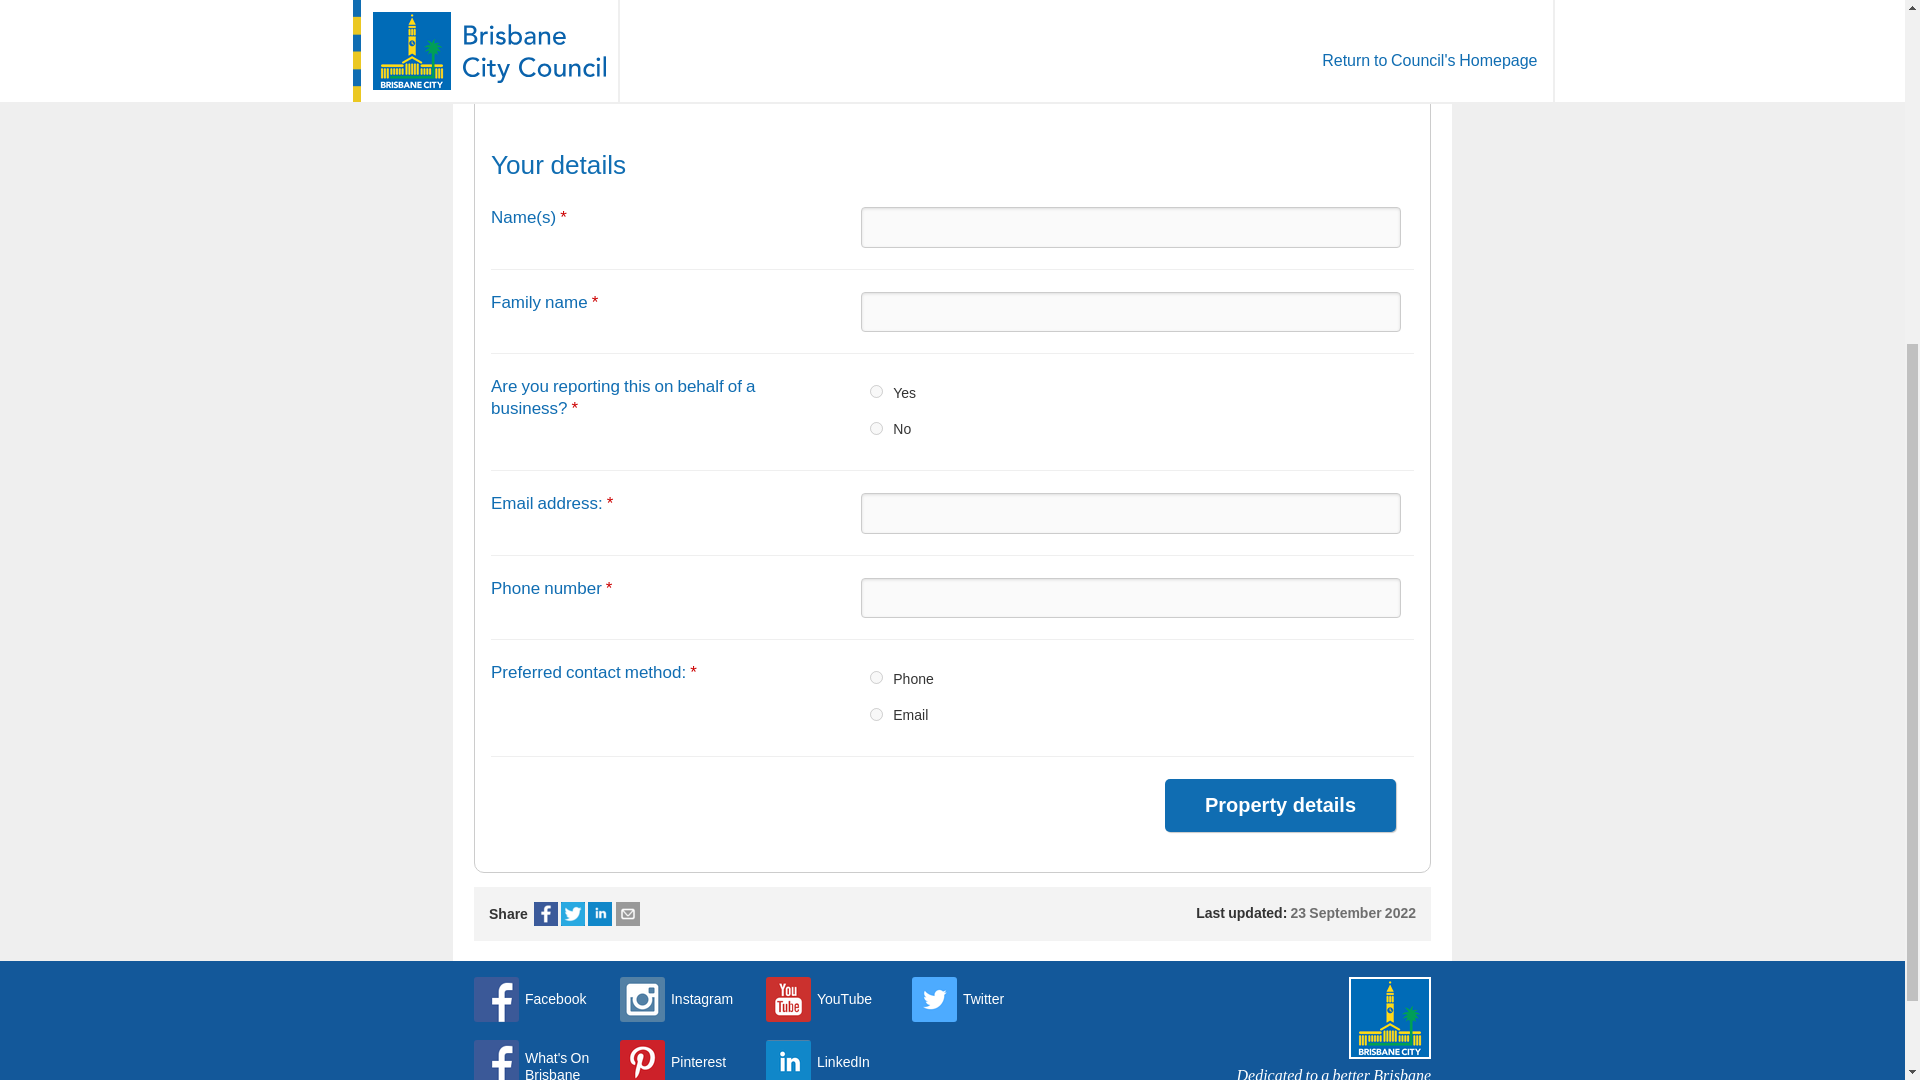 The width and height of the screenshot is (1920, 1080). Describe the element at coordinates (876, 391) in the screenshot. I see `Yes` at that location.